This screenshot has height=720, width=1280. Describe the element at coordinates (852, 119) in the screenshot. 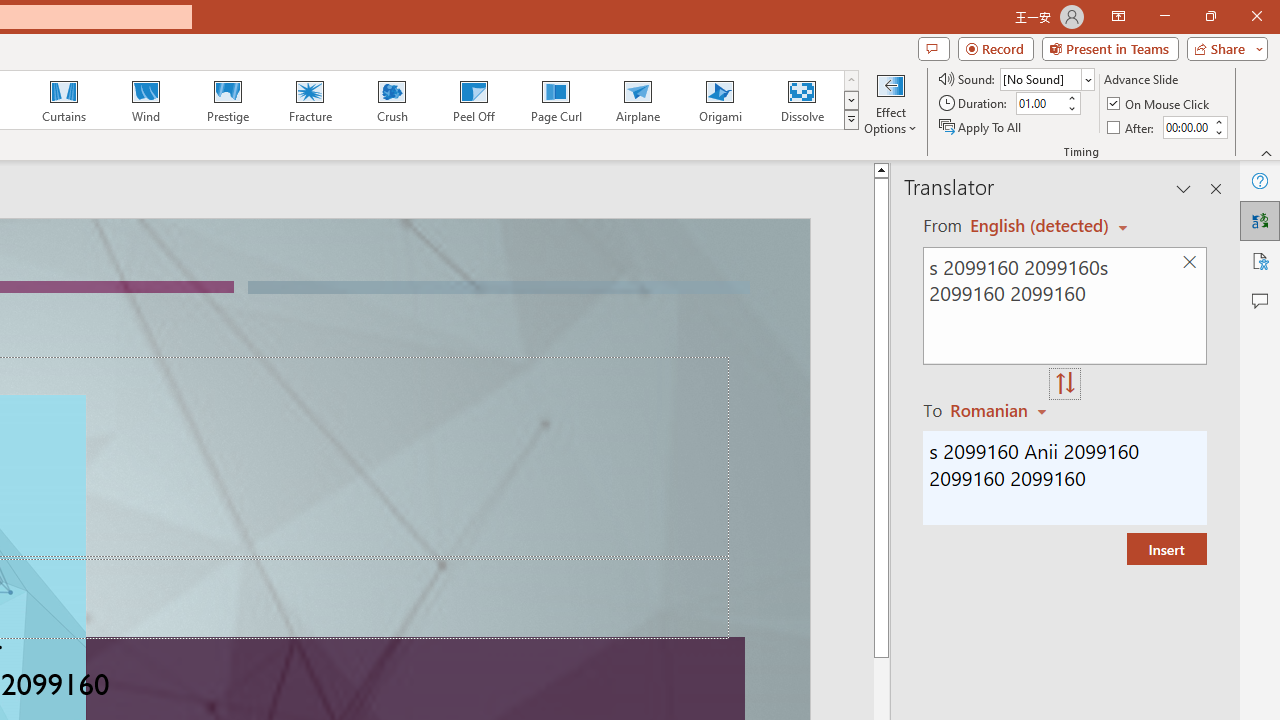

I see `Class: NetUIImage` at that location.